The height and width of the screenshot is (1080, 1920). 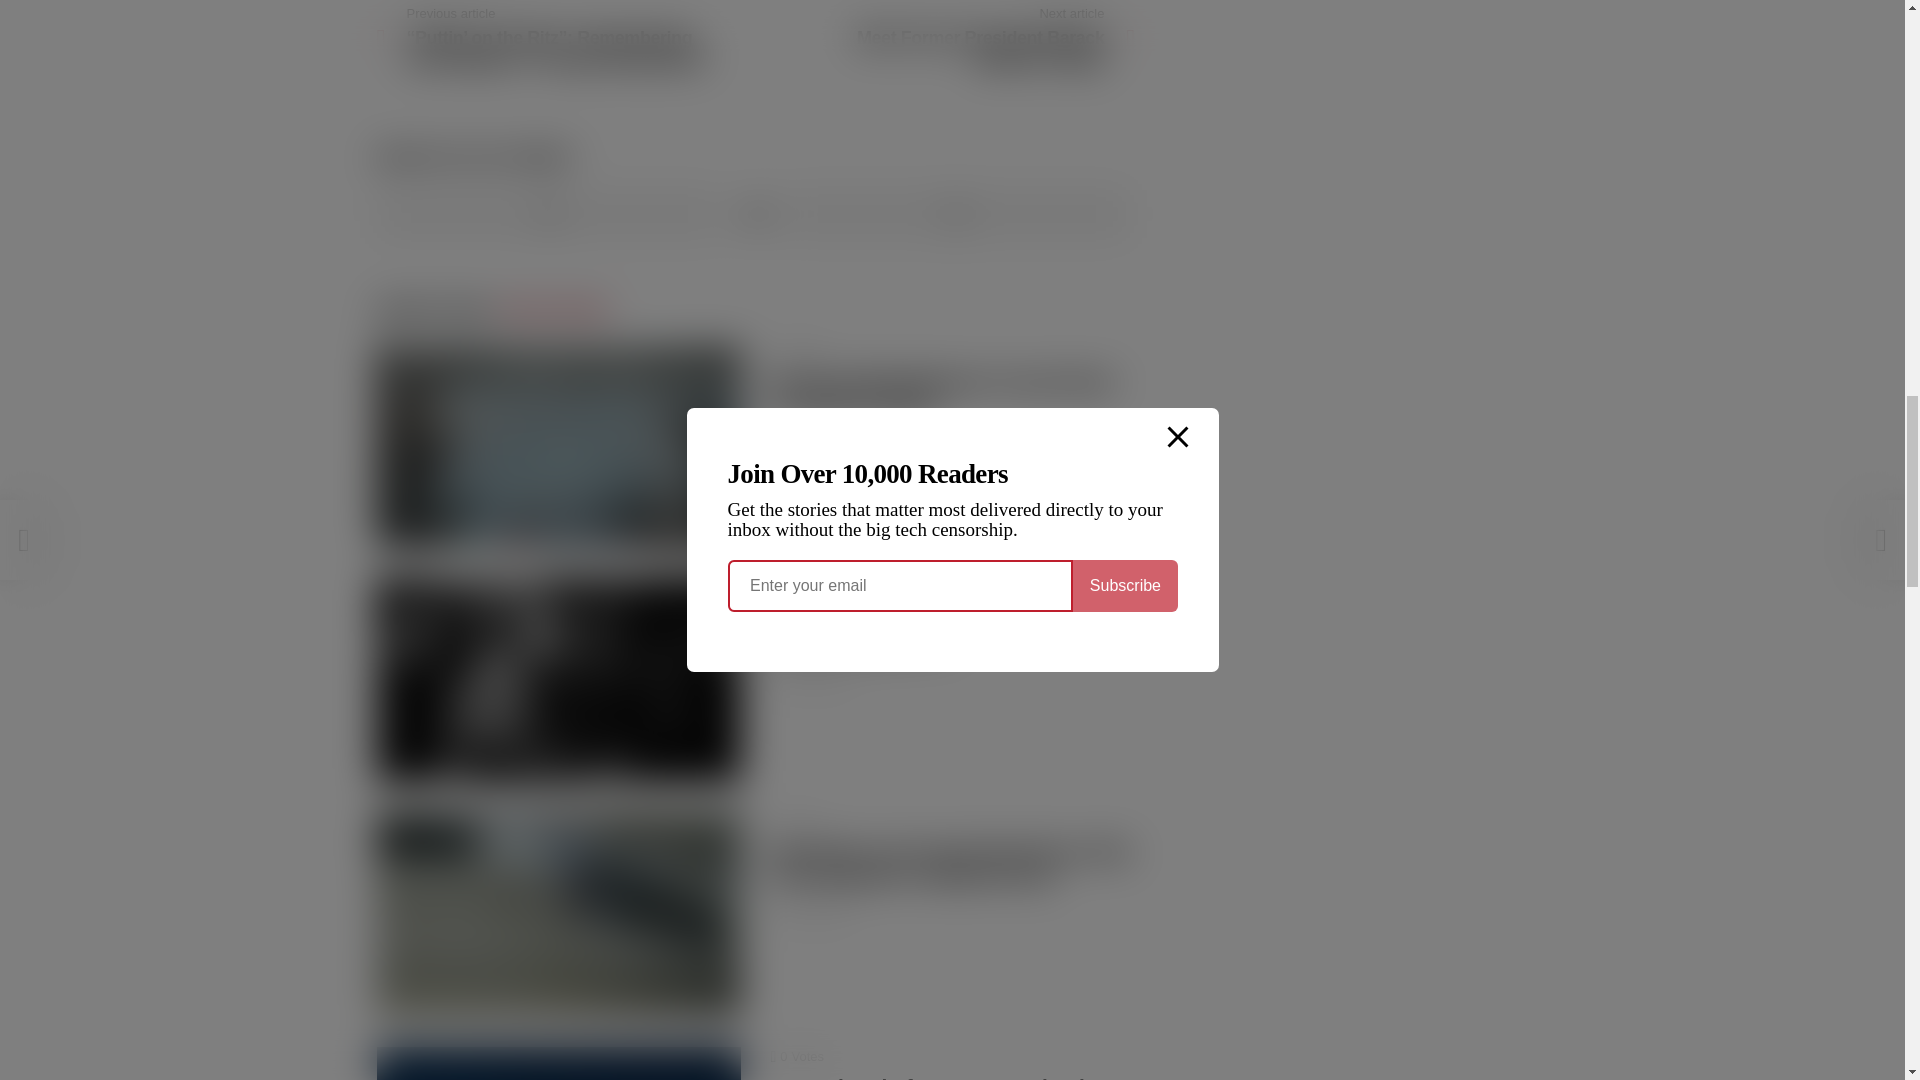 I want to click on Boening Whistleblower Found Dead In South Carolina, so click(x=558, y=444).